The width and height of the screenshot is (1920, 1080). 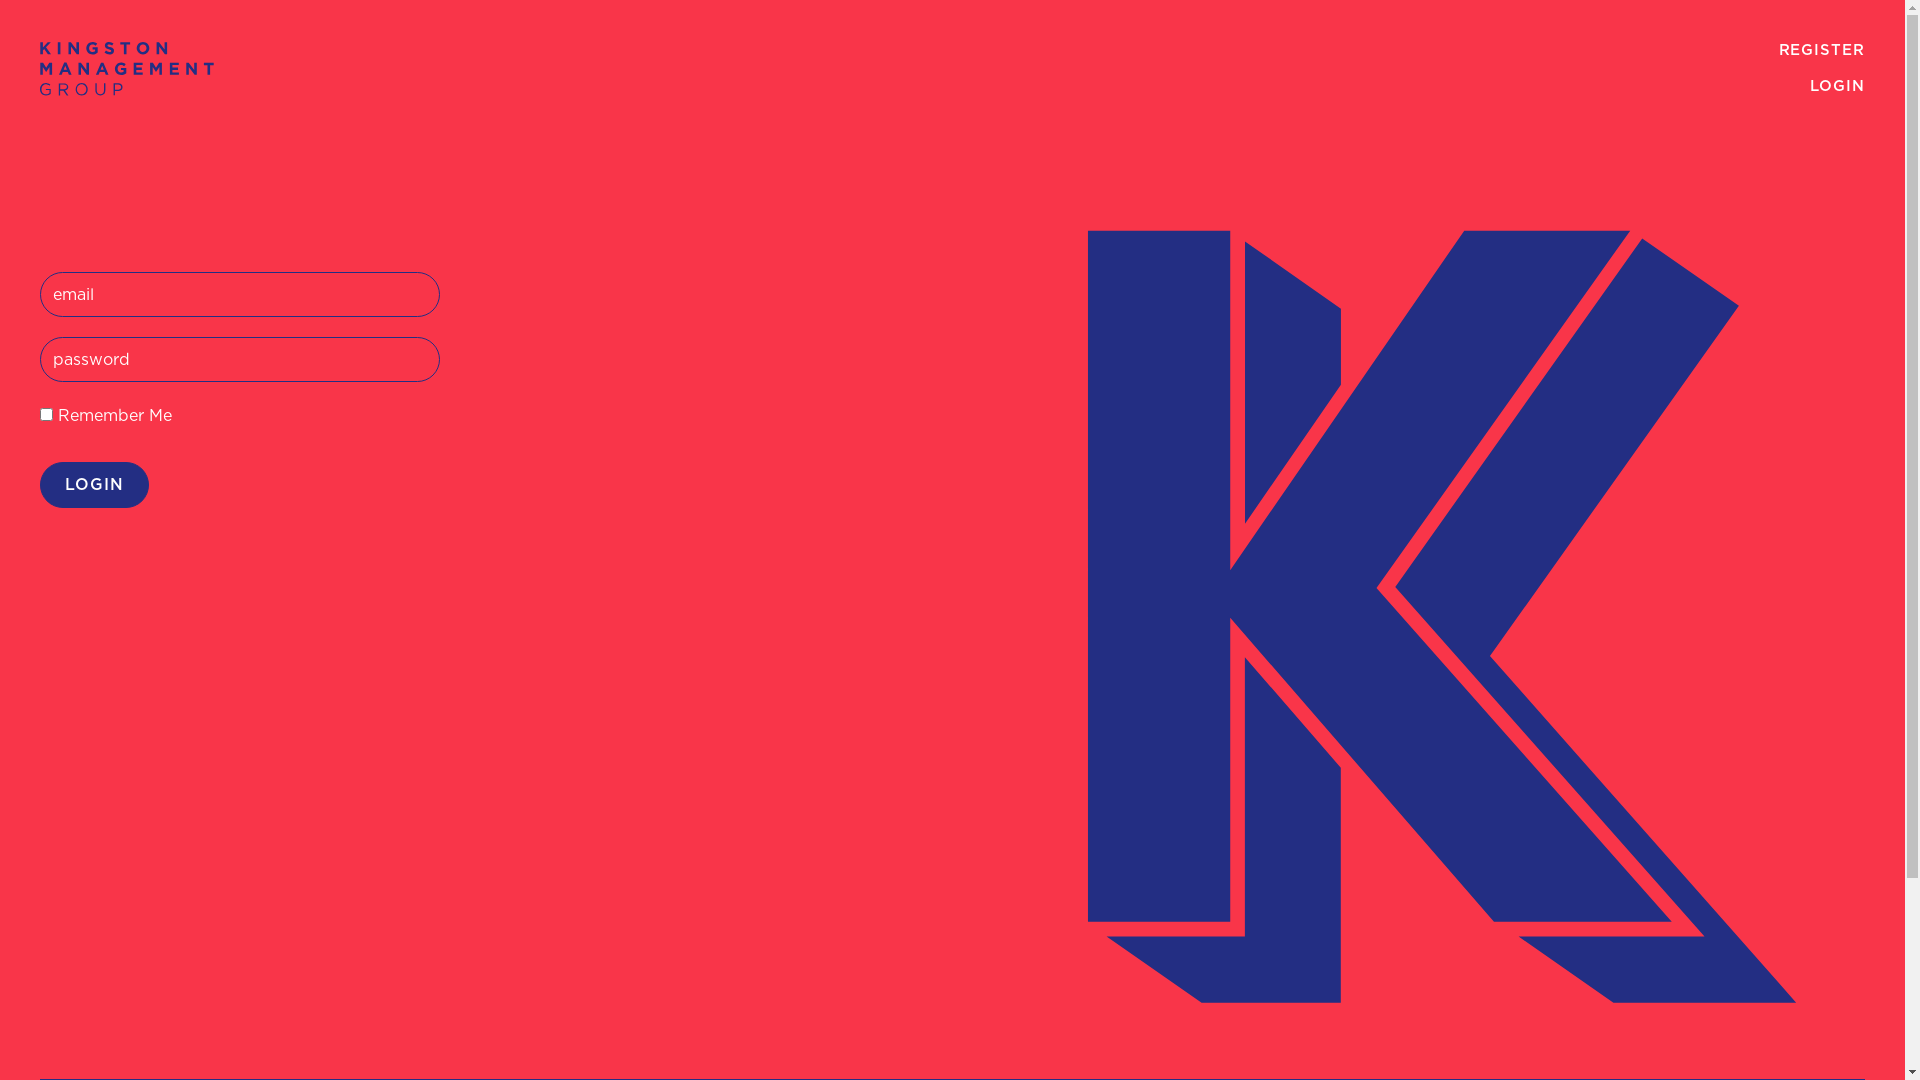 I want to click on LOGIN, so click(x=1838, y=86).